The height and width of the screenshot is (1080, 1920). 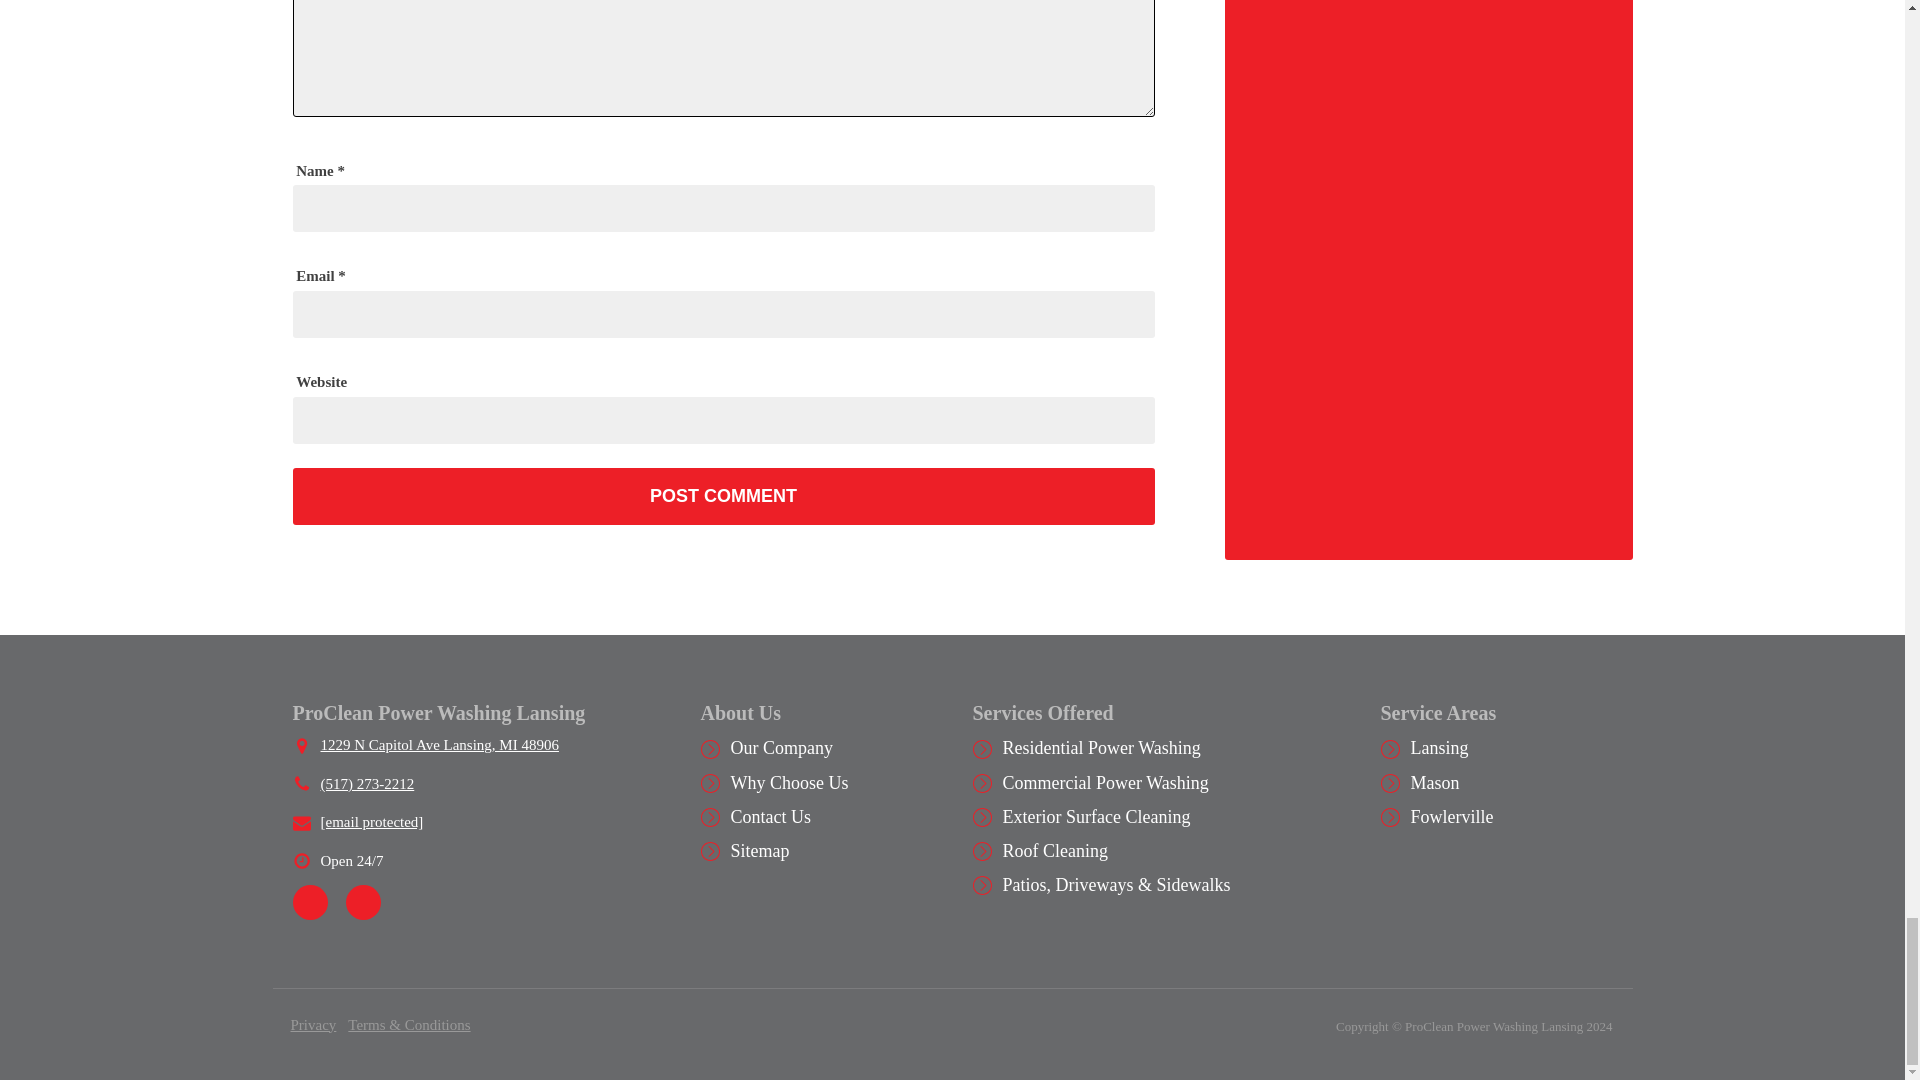 What do you see at coordinates (439, 746) in the screenshot?
I see `1229 N Capitol Ave Lansing, MI 48906` at bounding box center [439, 746].